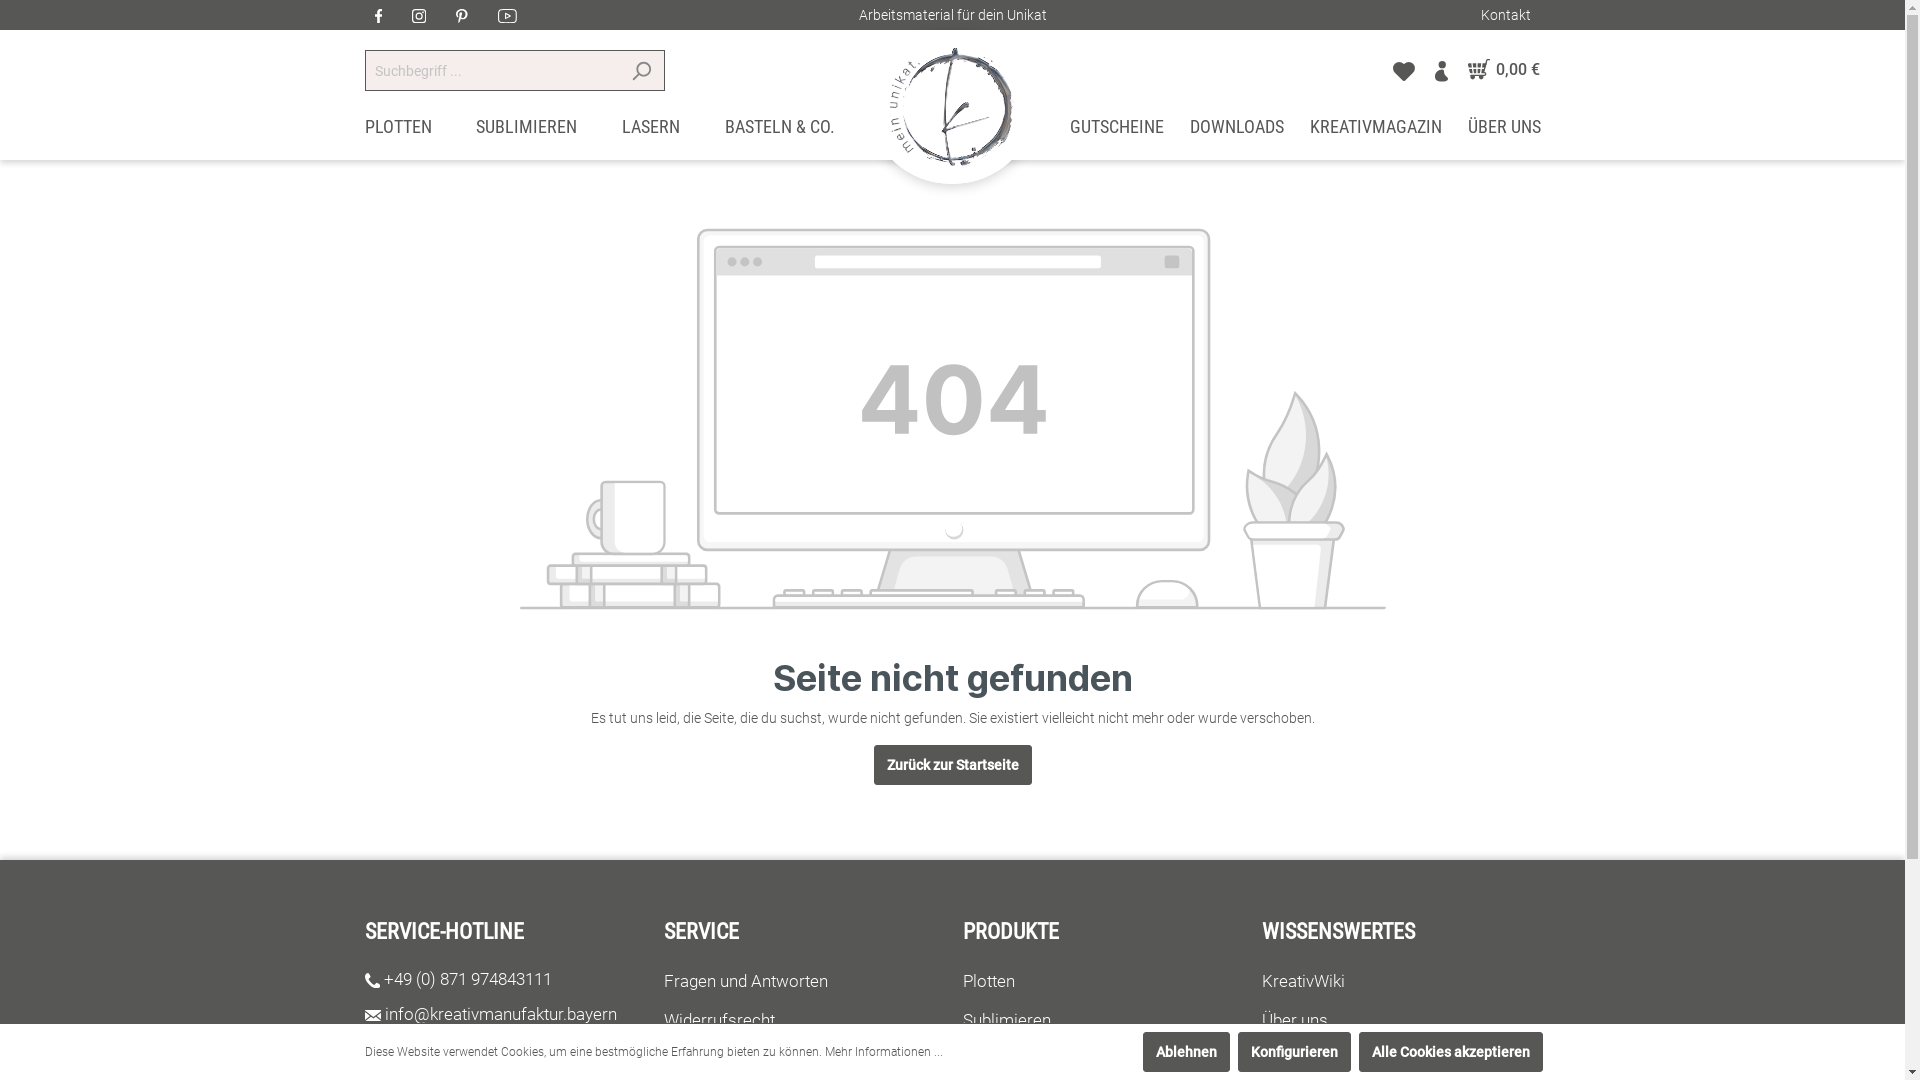 The width and height of the screenshot is (1920, 1080). I want to click on KreativWiki, so click(1304, 981).